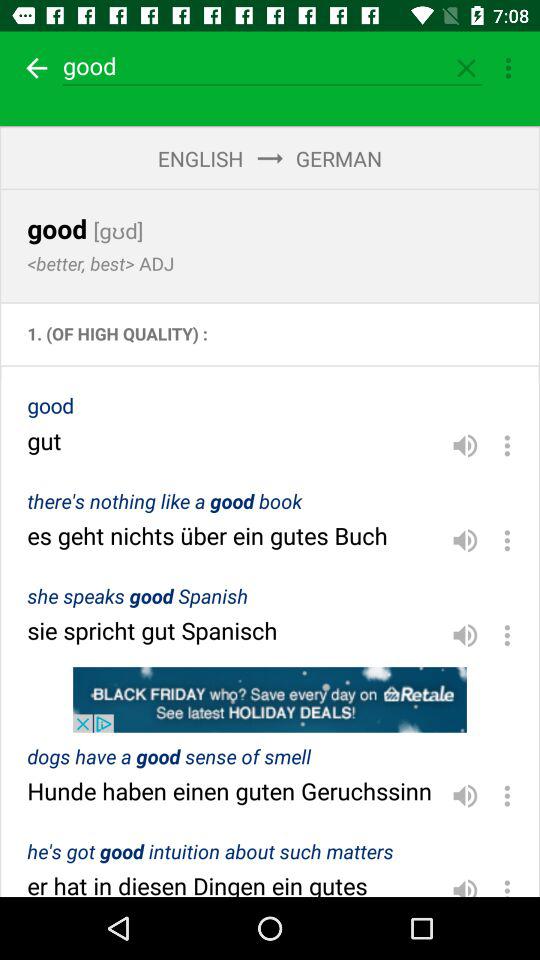  Describe the element at coordinates (465, 635) in the screenshot. I see `volume toggle` at that location.